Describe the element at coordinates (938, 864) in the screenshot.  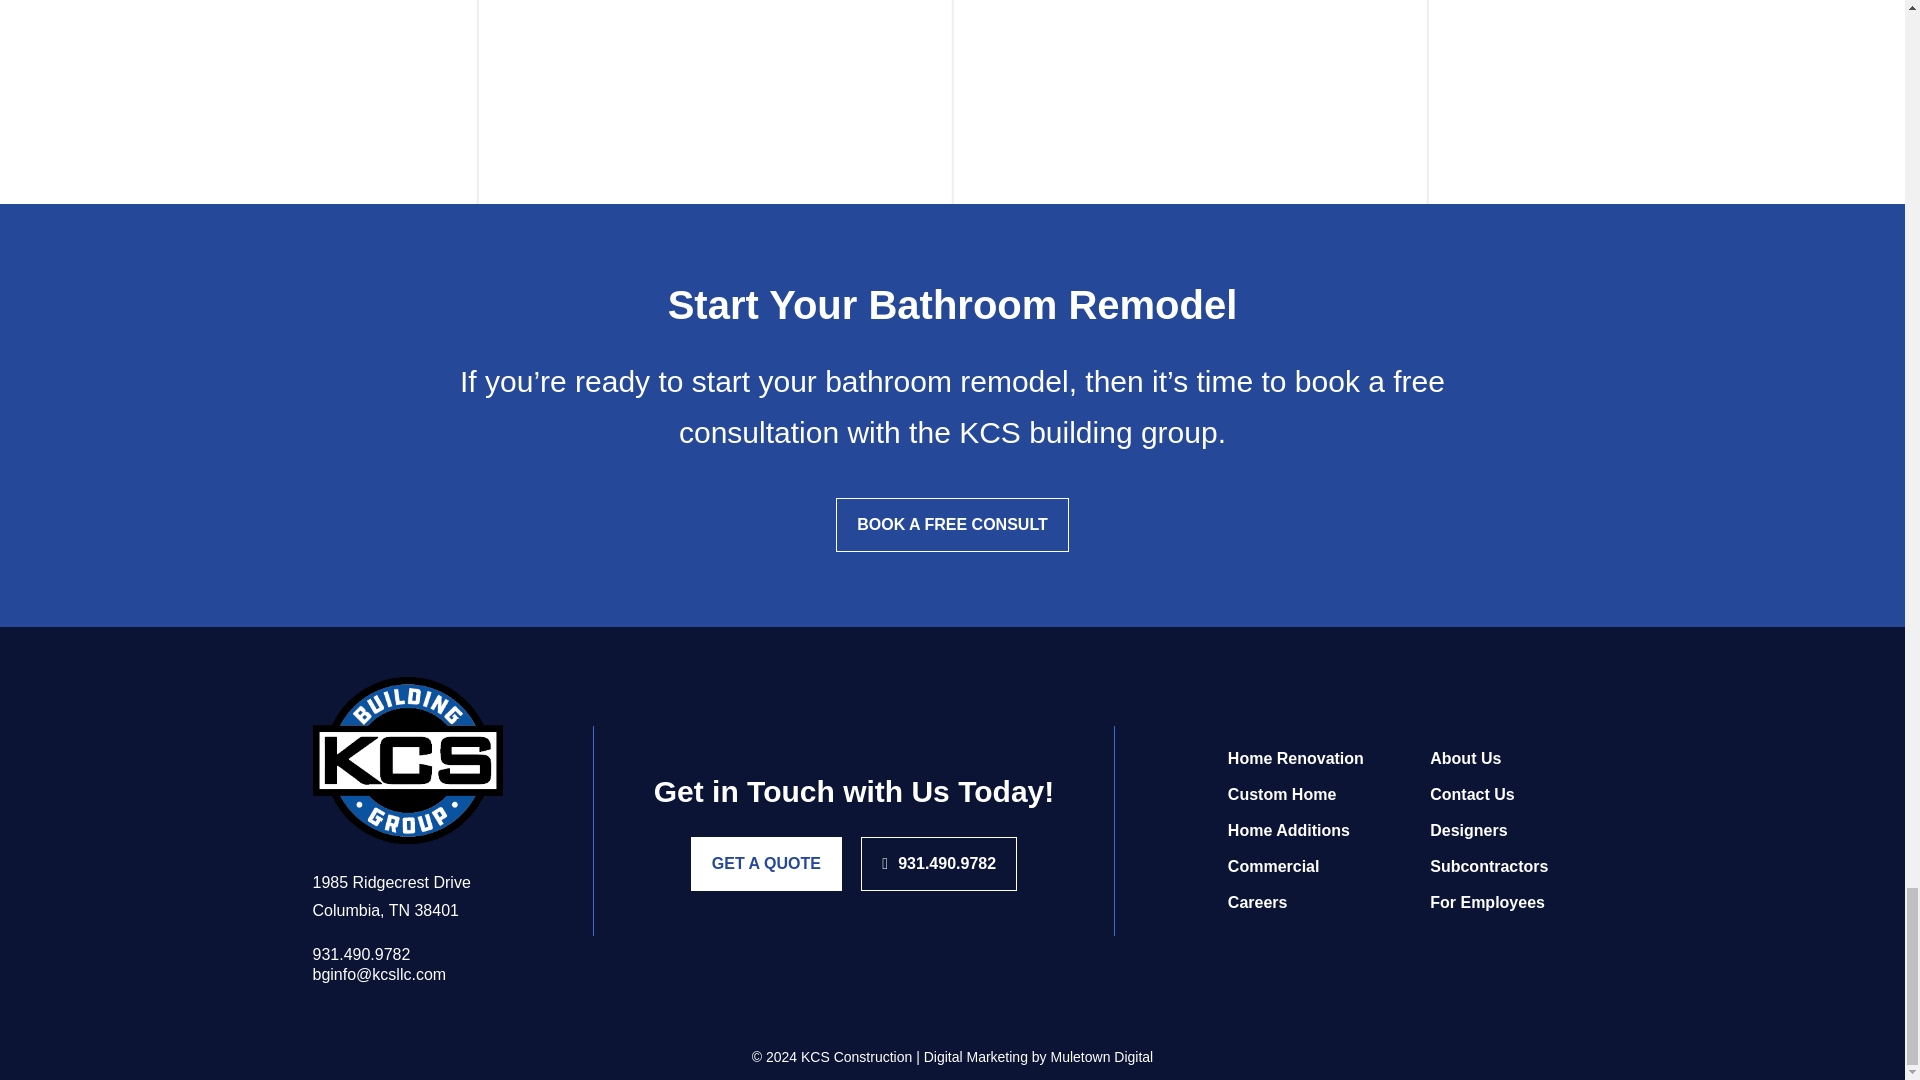
I see `931.490.9782` at that location.